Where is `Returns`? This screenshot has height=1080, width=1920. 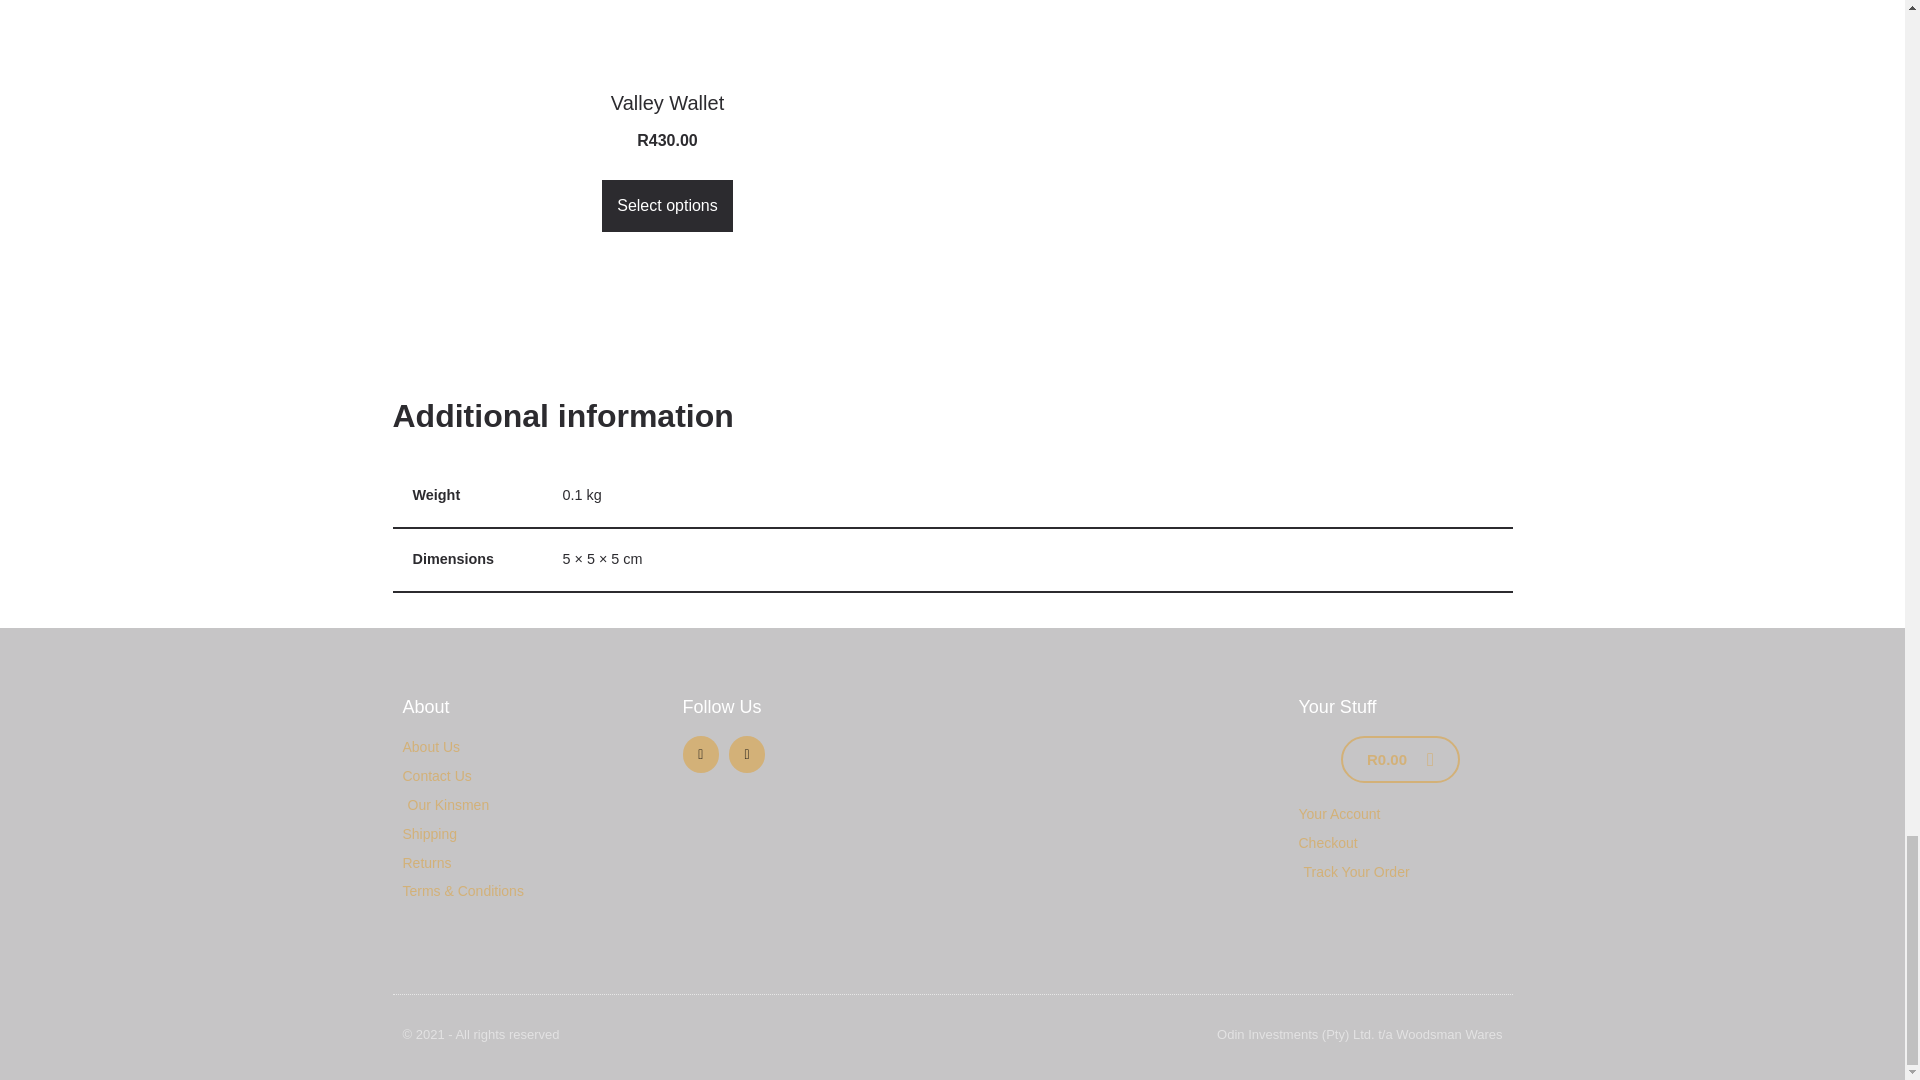
Returns is located at coordinates (532, 864).